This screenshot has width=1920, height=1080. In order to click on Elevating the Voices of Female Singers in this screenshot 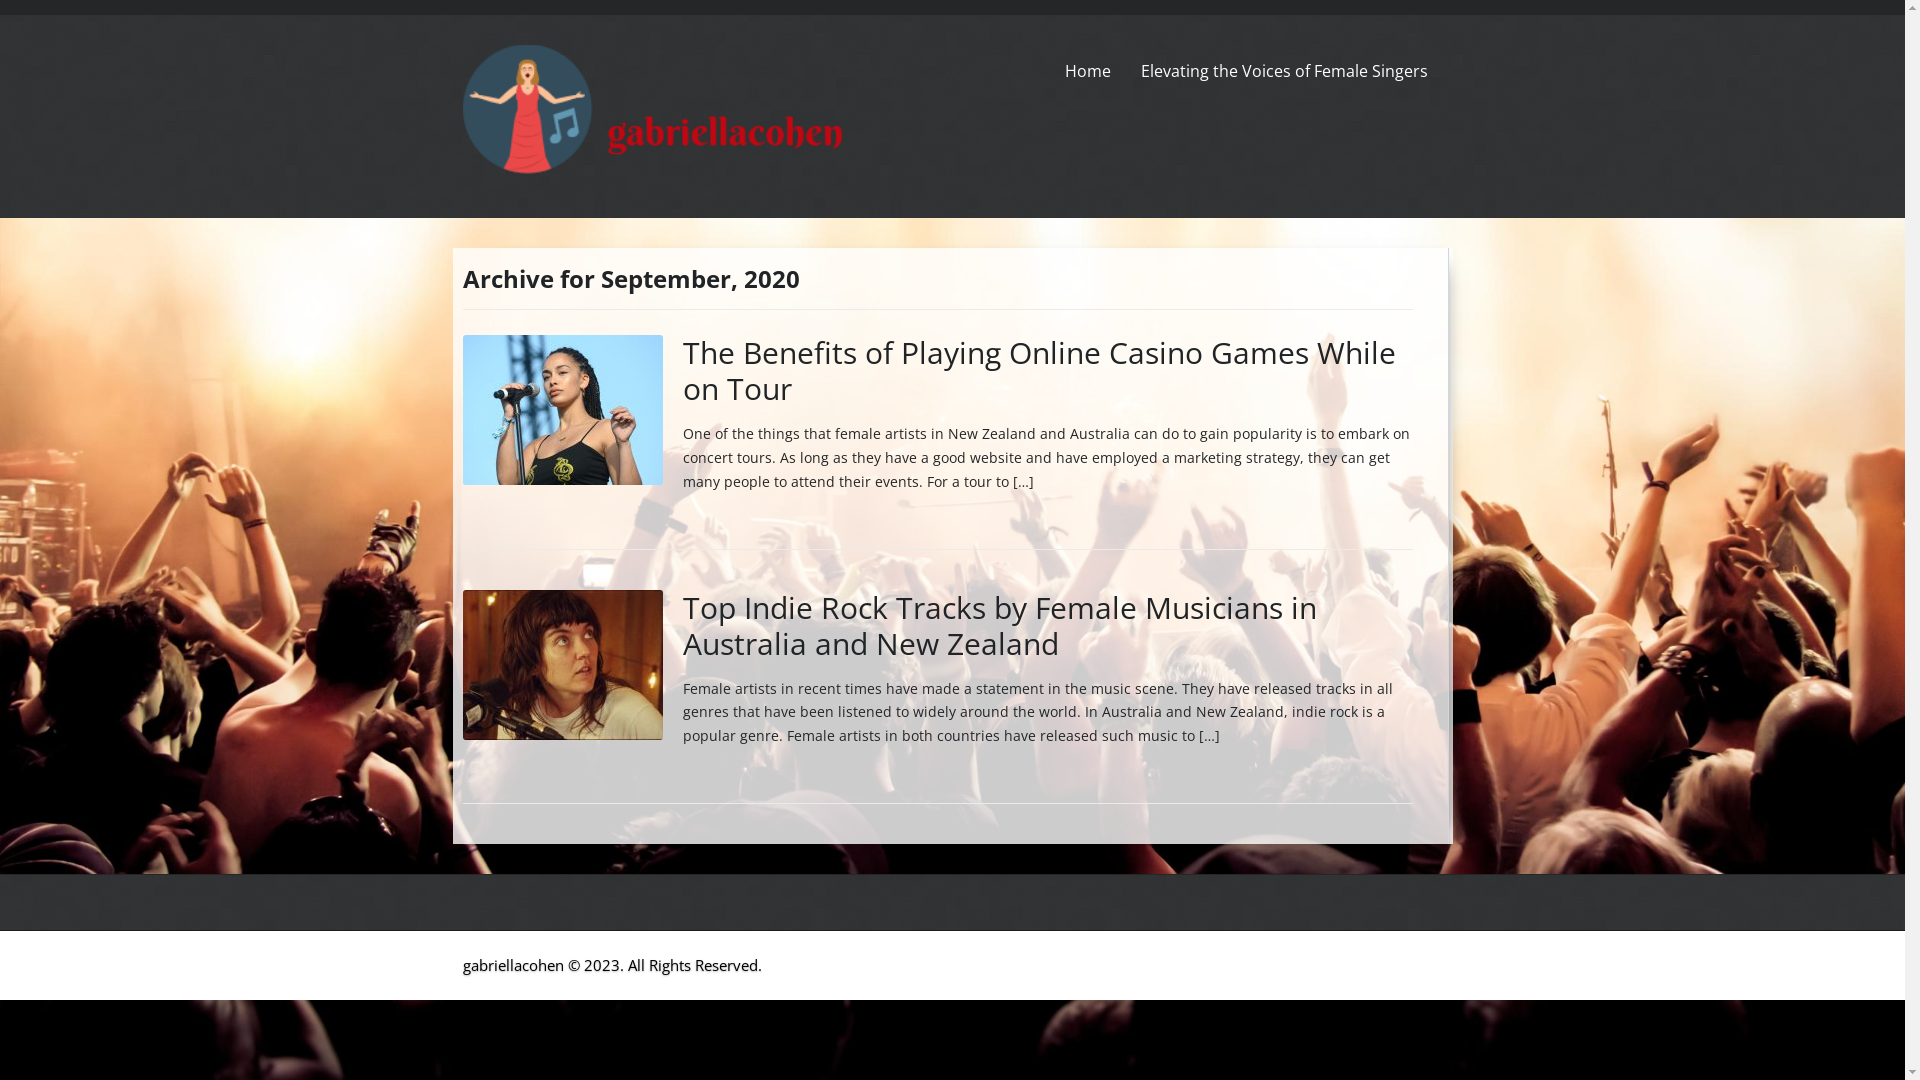, I will do `click(1284, 71)`.